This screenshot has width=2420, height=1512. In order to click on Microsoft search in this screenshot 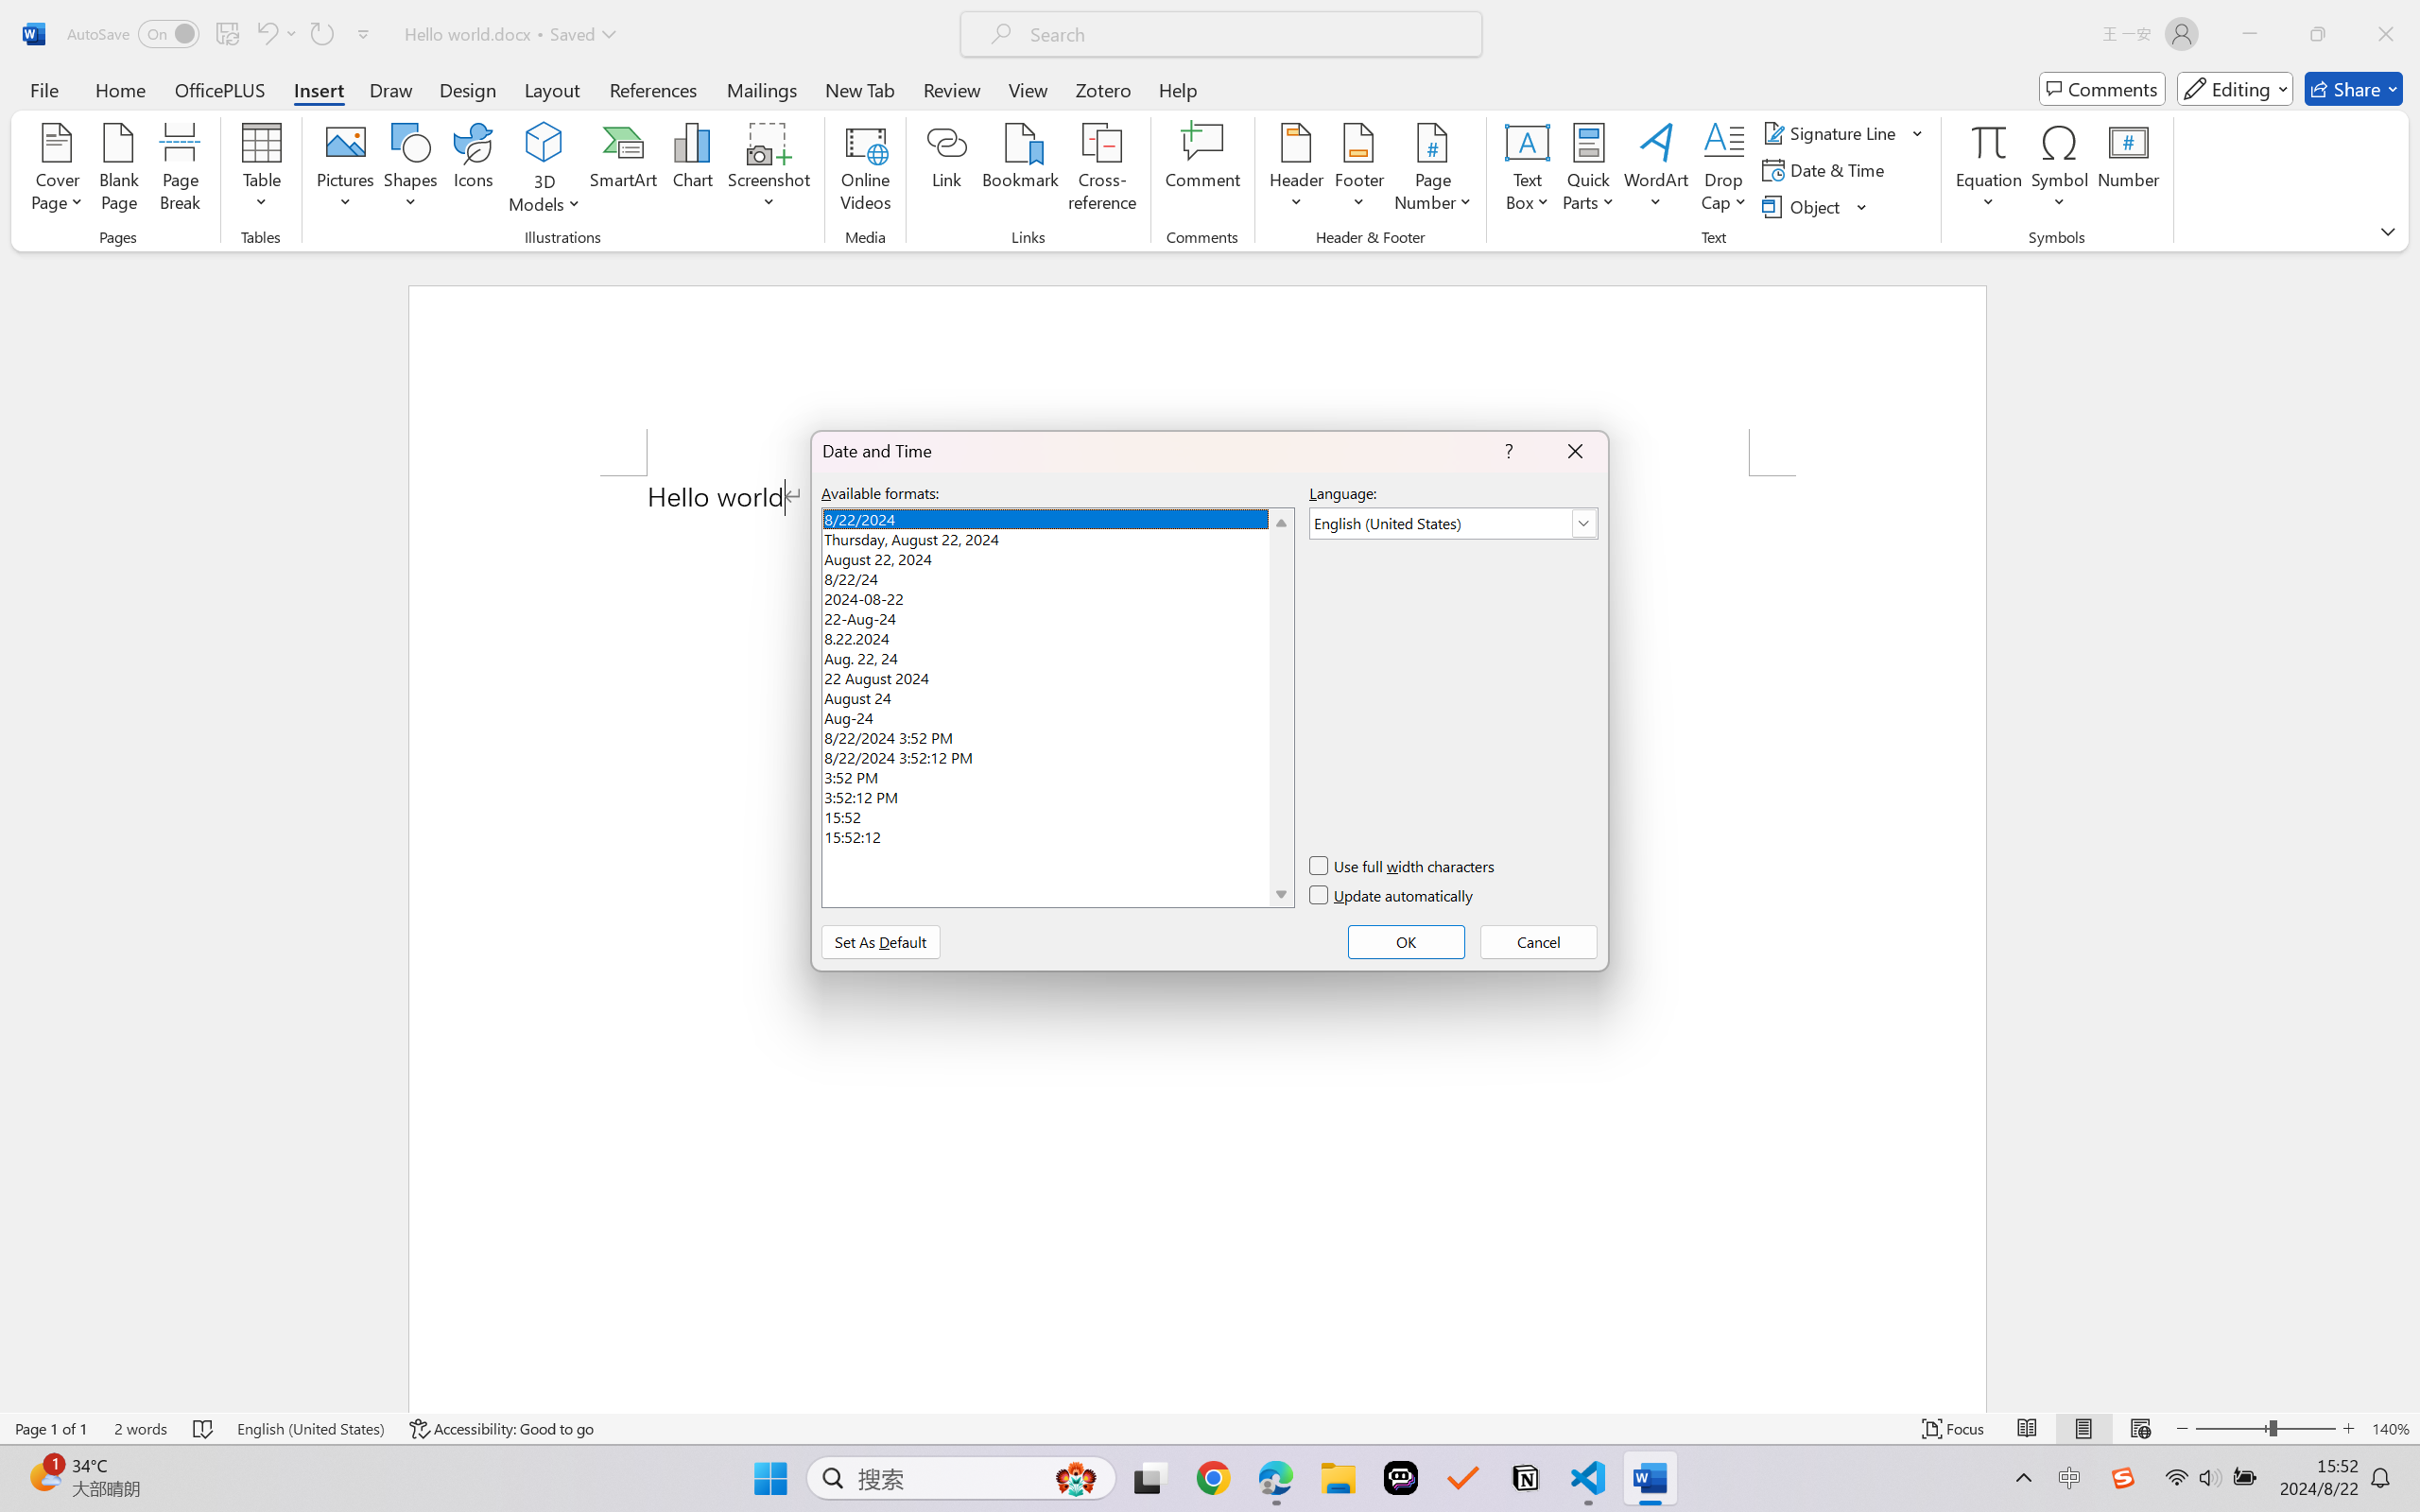, I will do `click(1246, 34)`.